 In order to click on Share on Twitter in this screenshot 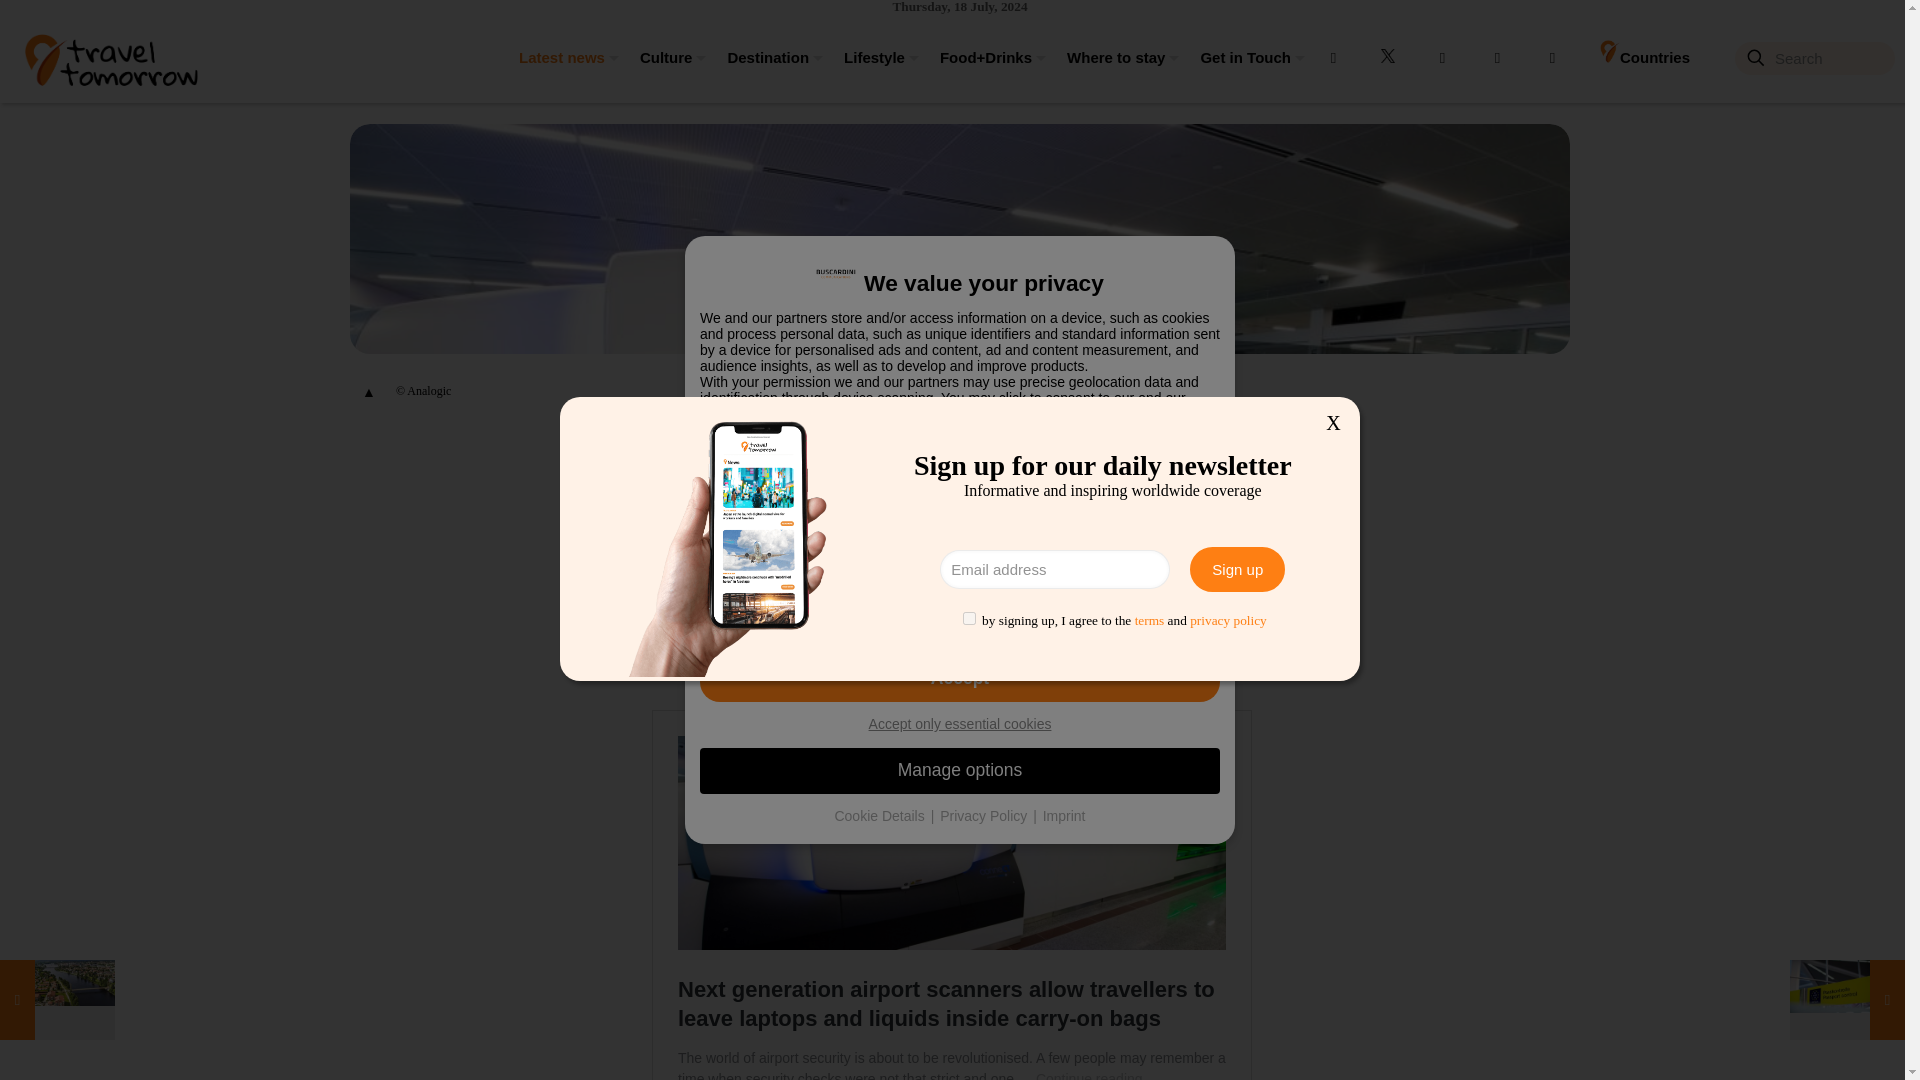, I will do `click(1126, 452)`.